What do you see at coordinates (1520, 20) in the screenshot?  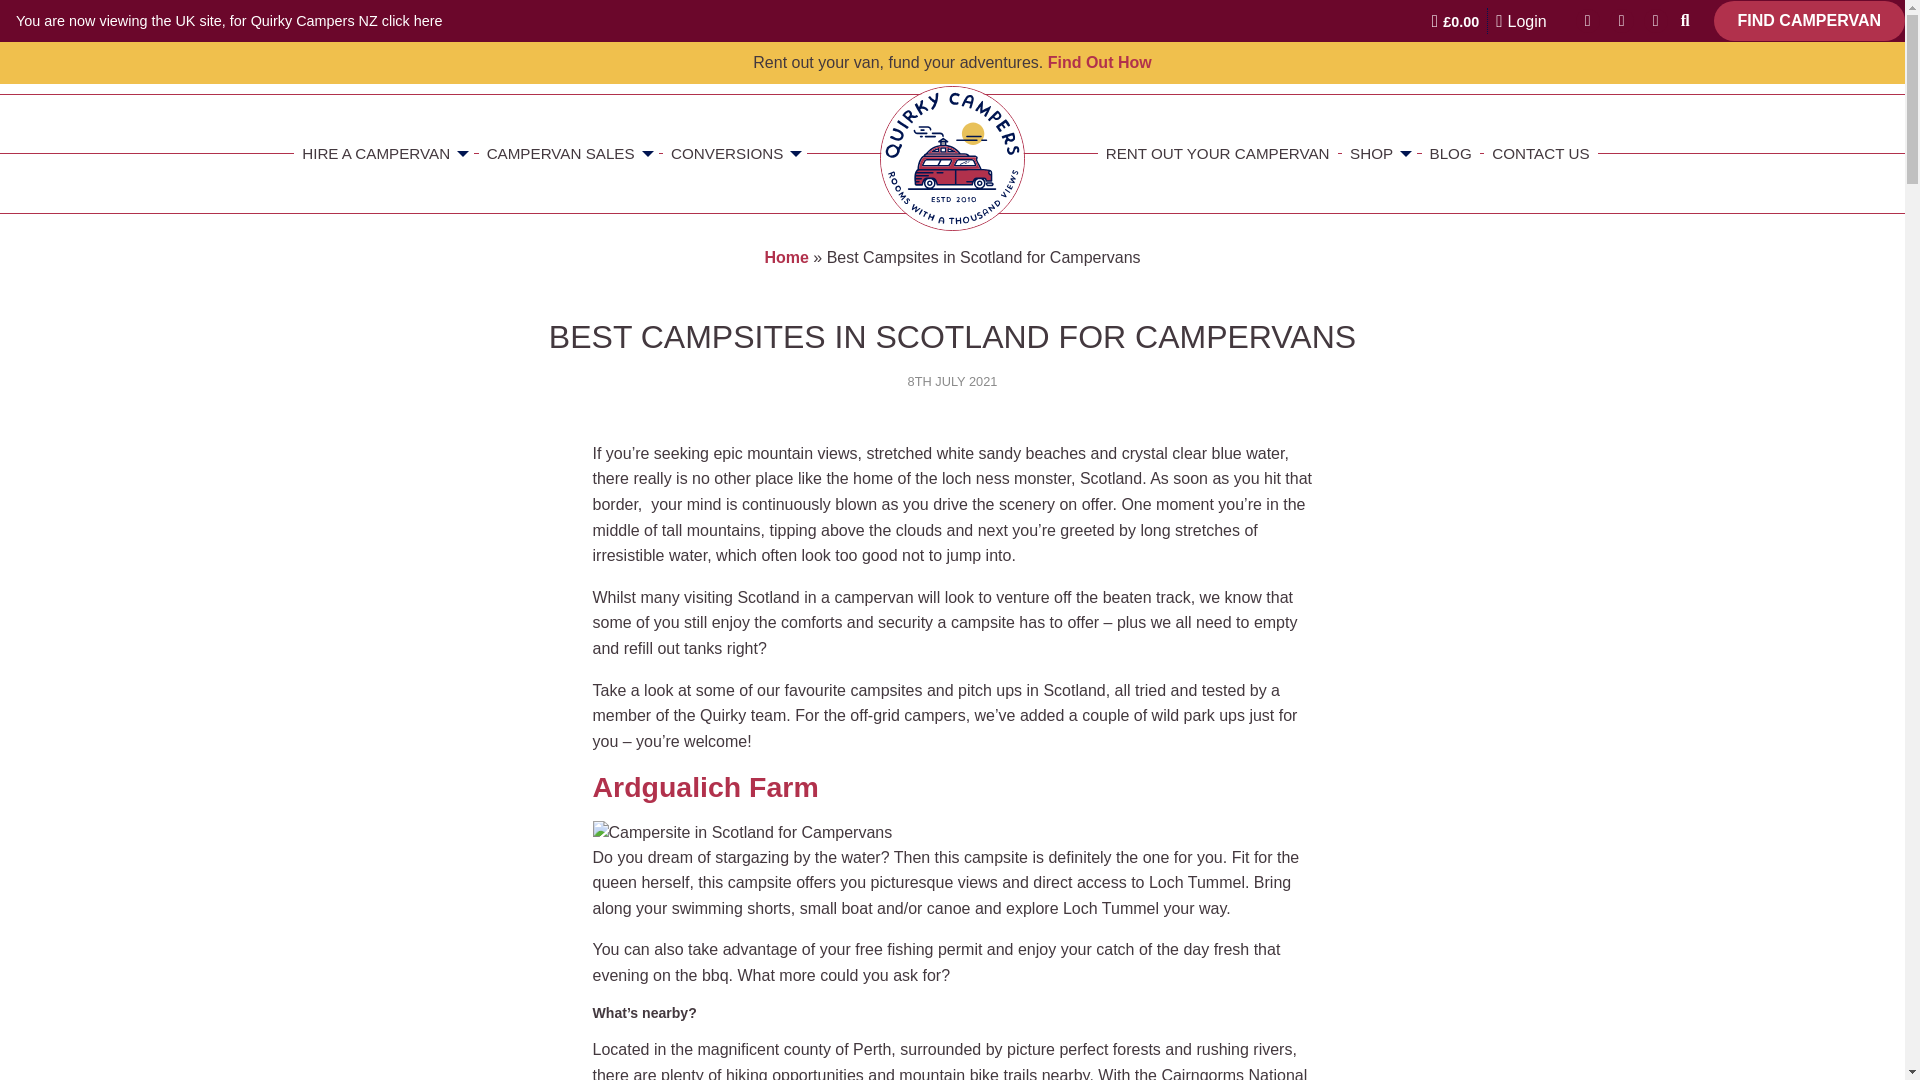 I see `Login` at bounding box center [1520, 20].